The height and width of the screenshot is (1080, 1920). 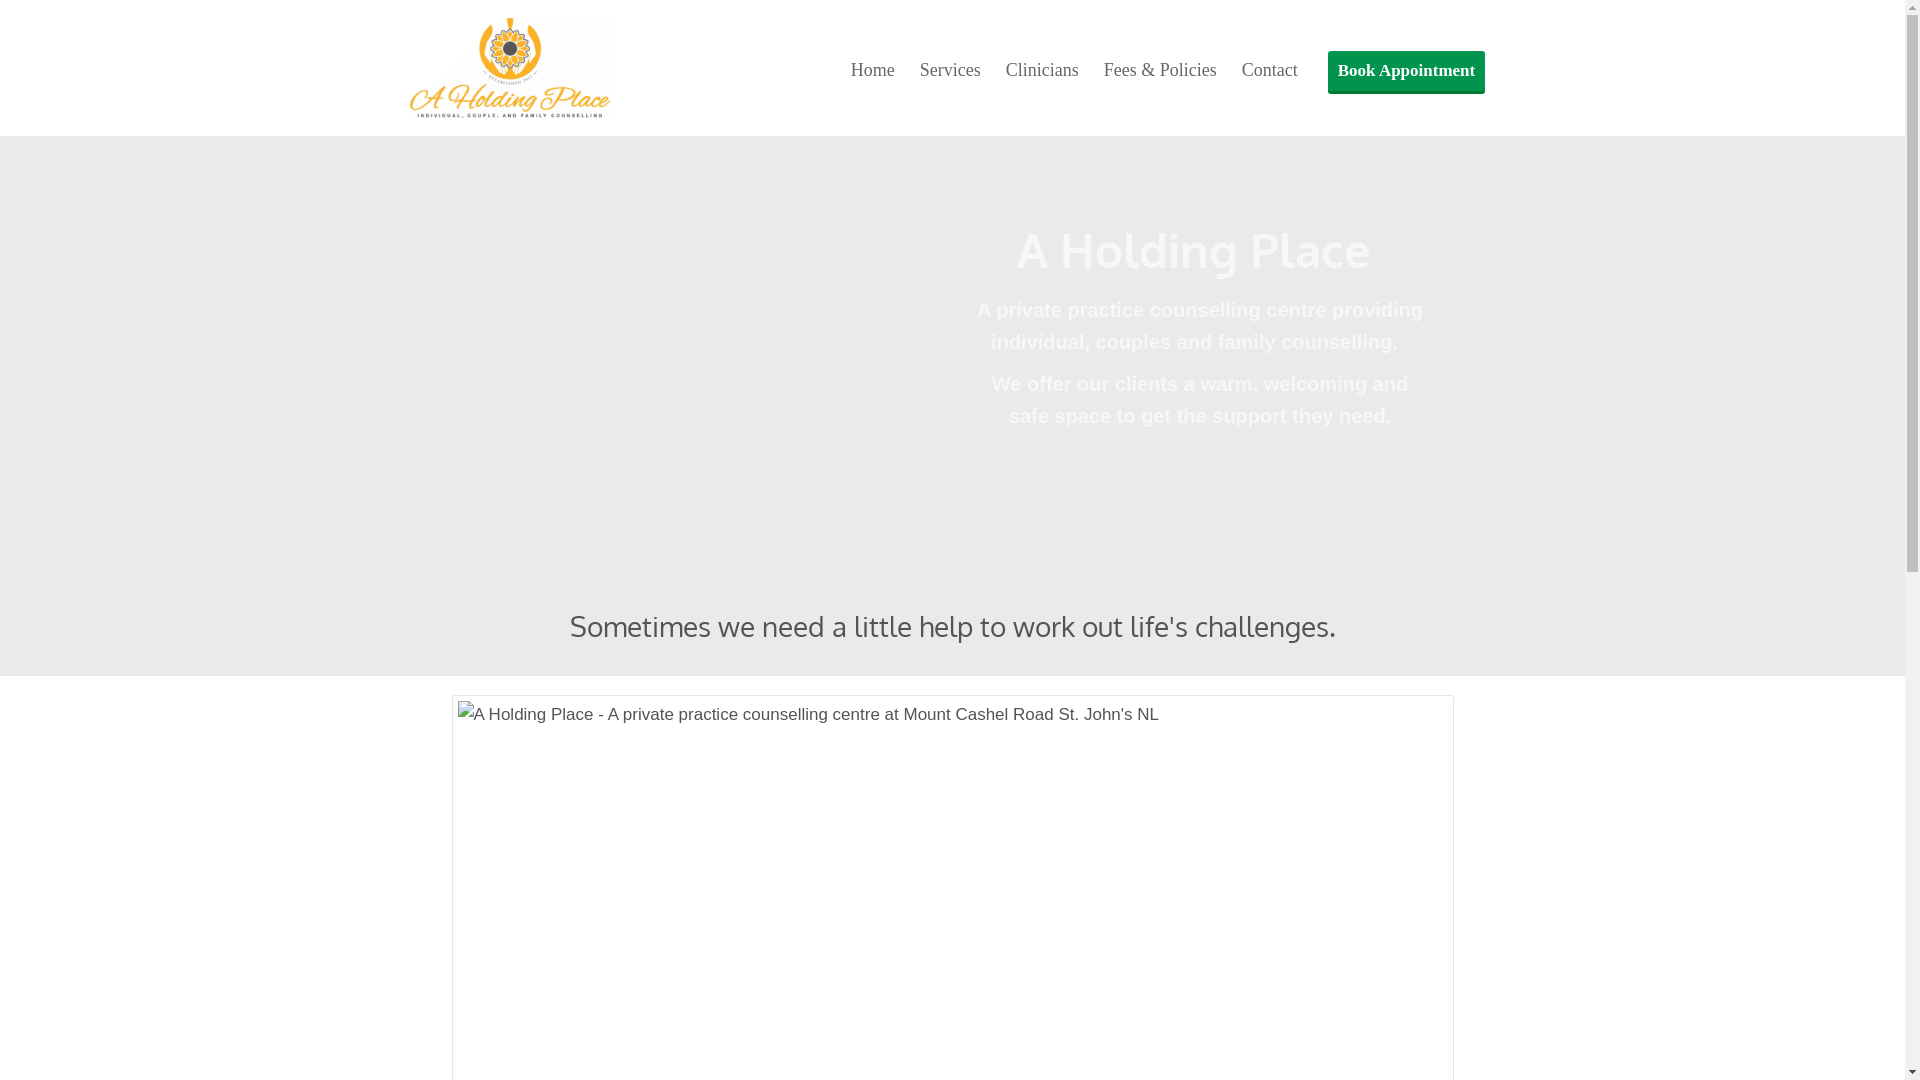 I want to click on Contact, so click(x=1270, y=70).